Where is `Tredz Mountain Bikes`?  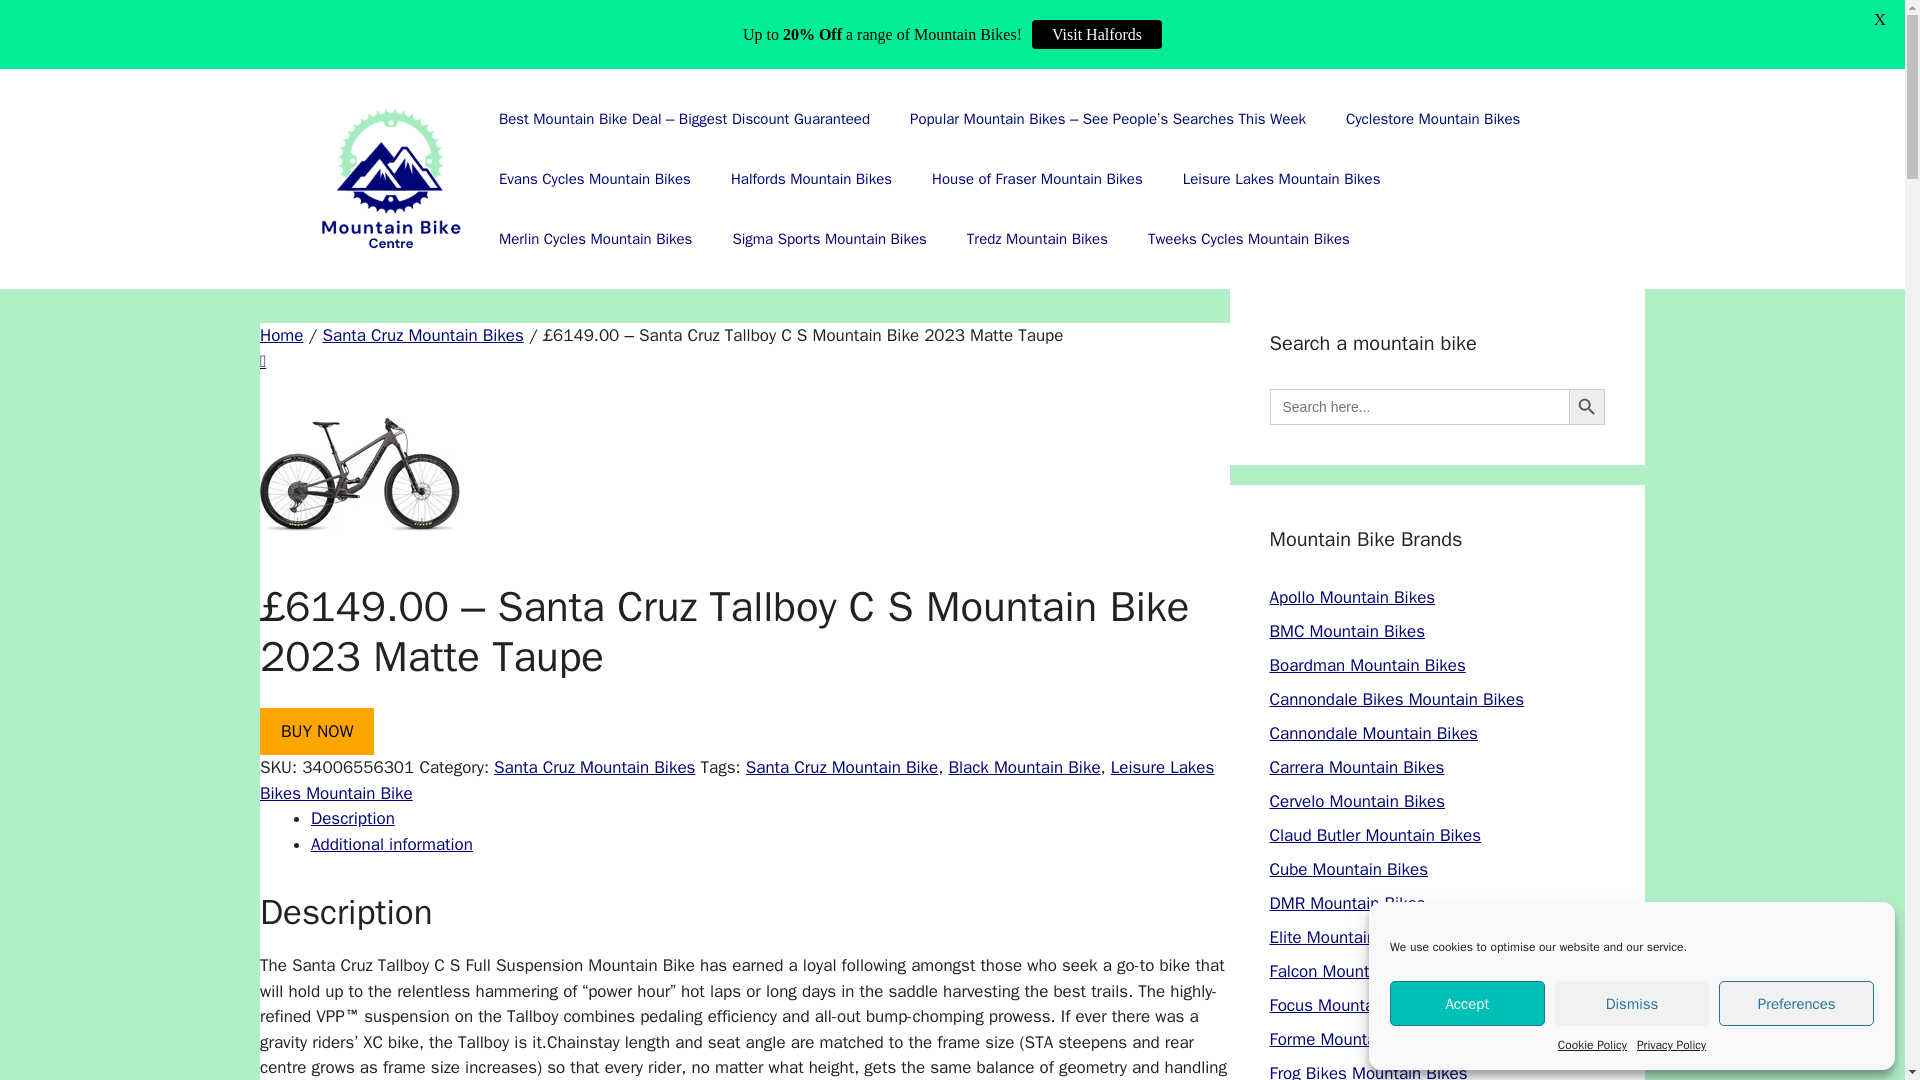 Tredz Mountain Bikes is located at coordinates (1037, 238).